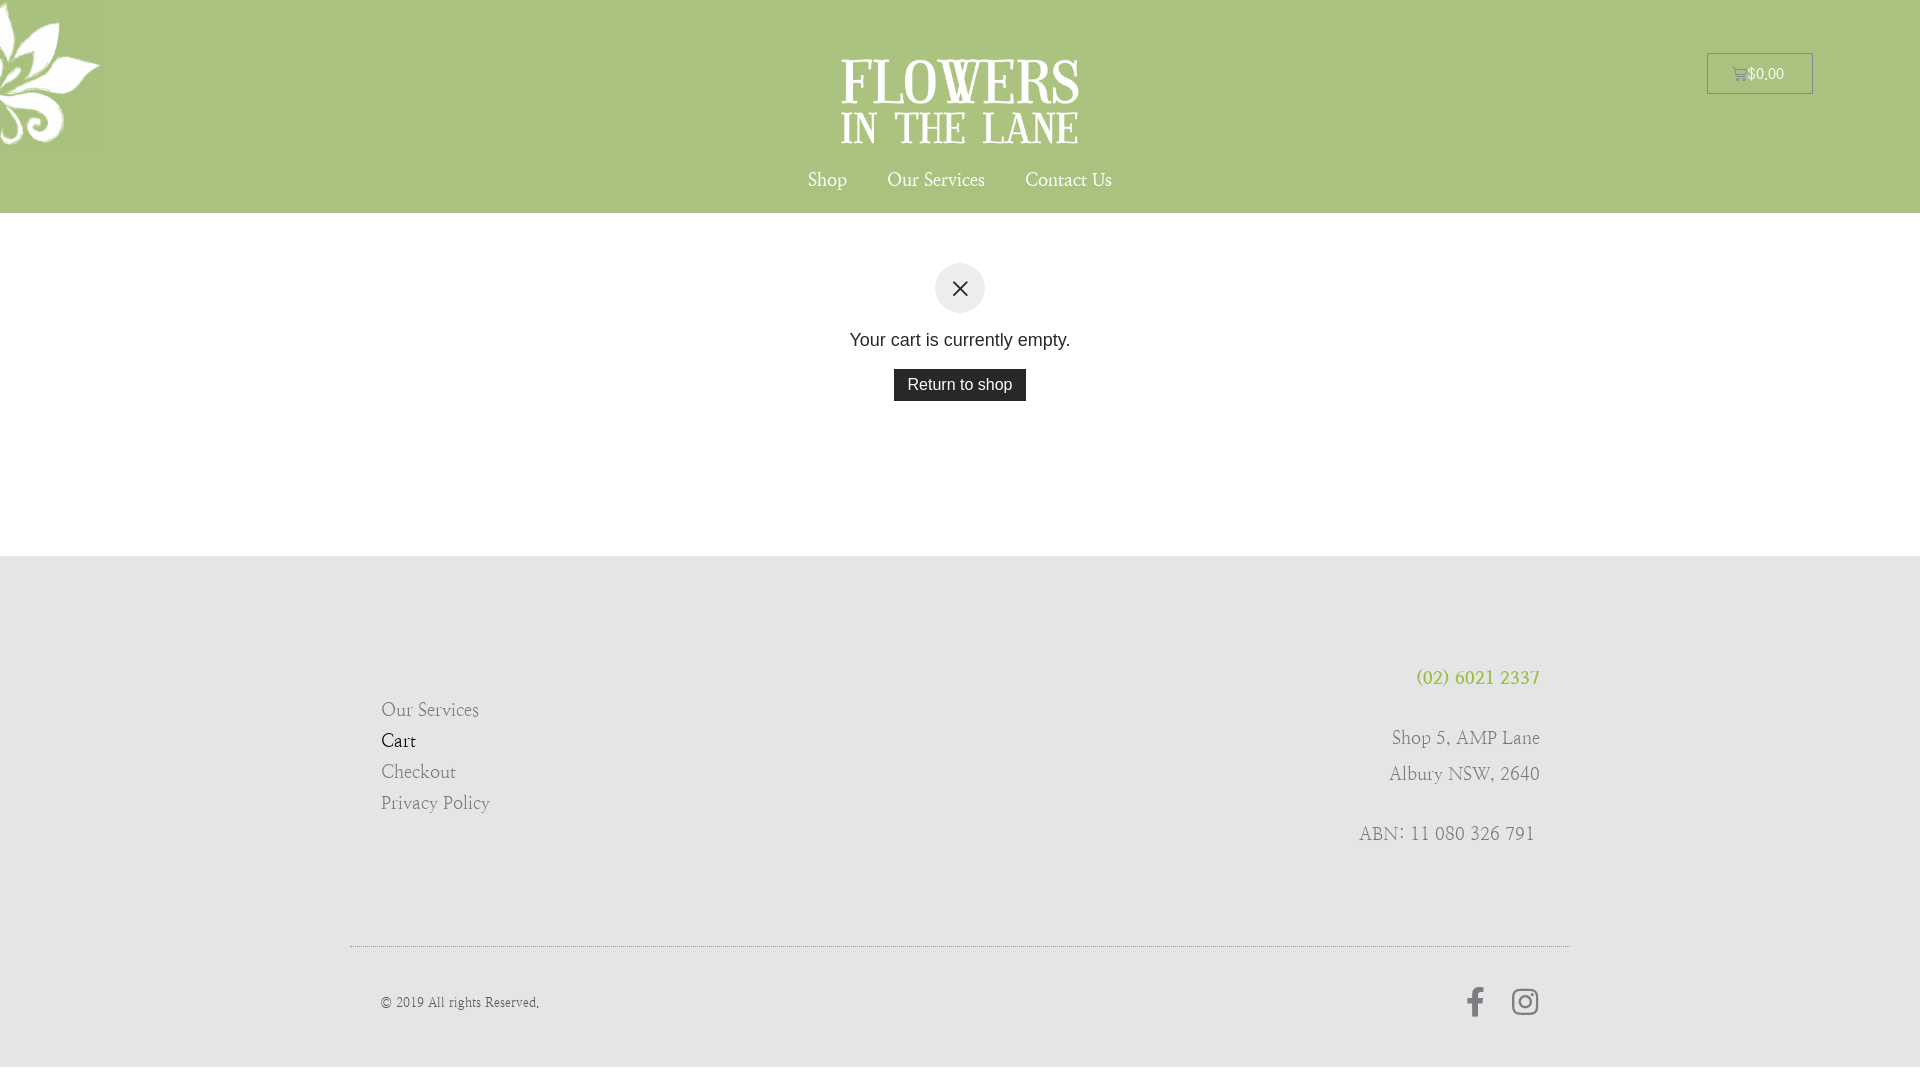 The height and width of the screenshot is (1080, 1920). I want to click on shop 5, amp lane, albury nsw 2640, so click(960, 756).